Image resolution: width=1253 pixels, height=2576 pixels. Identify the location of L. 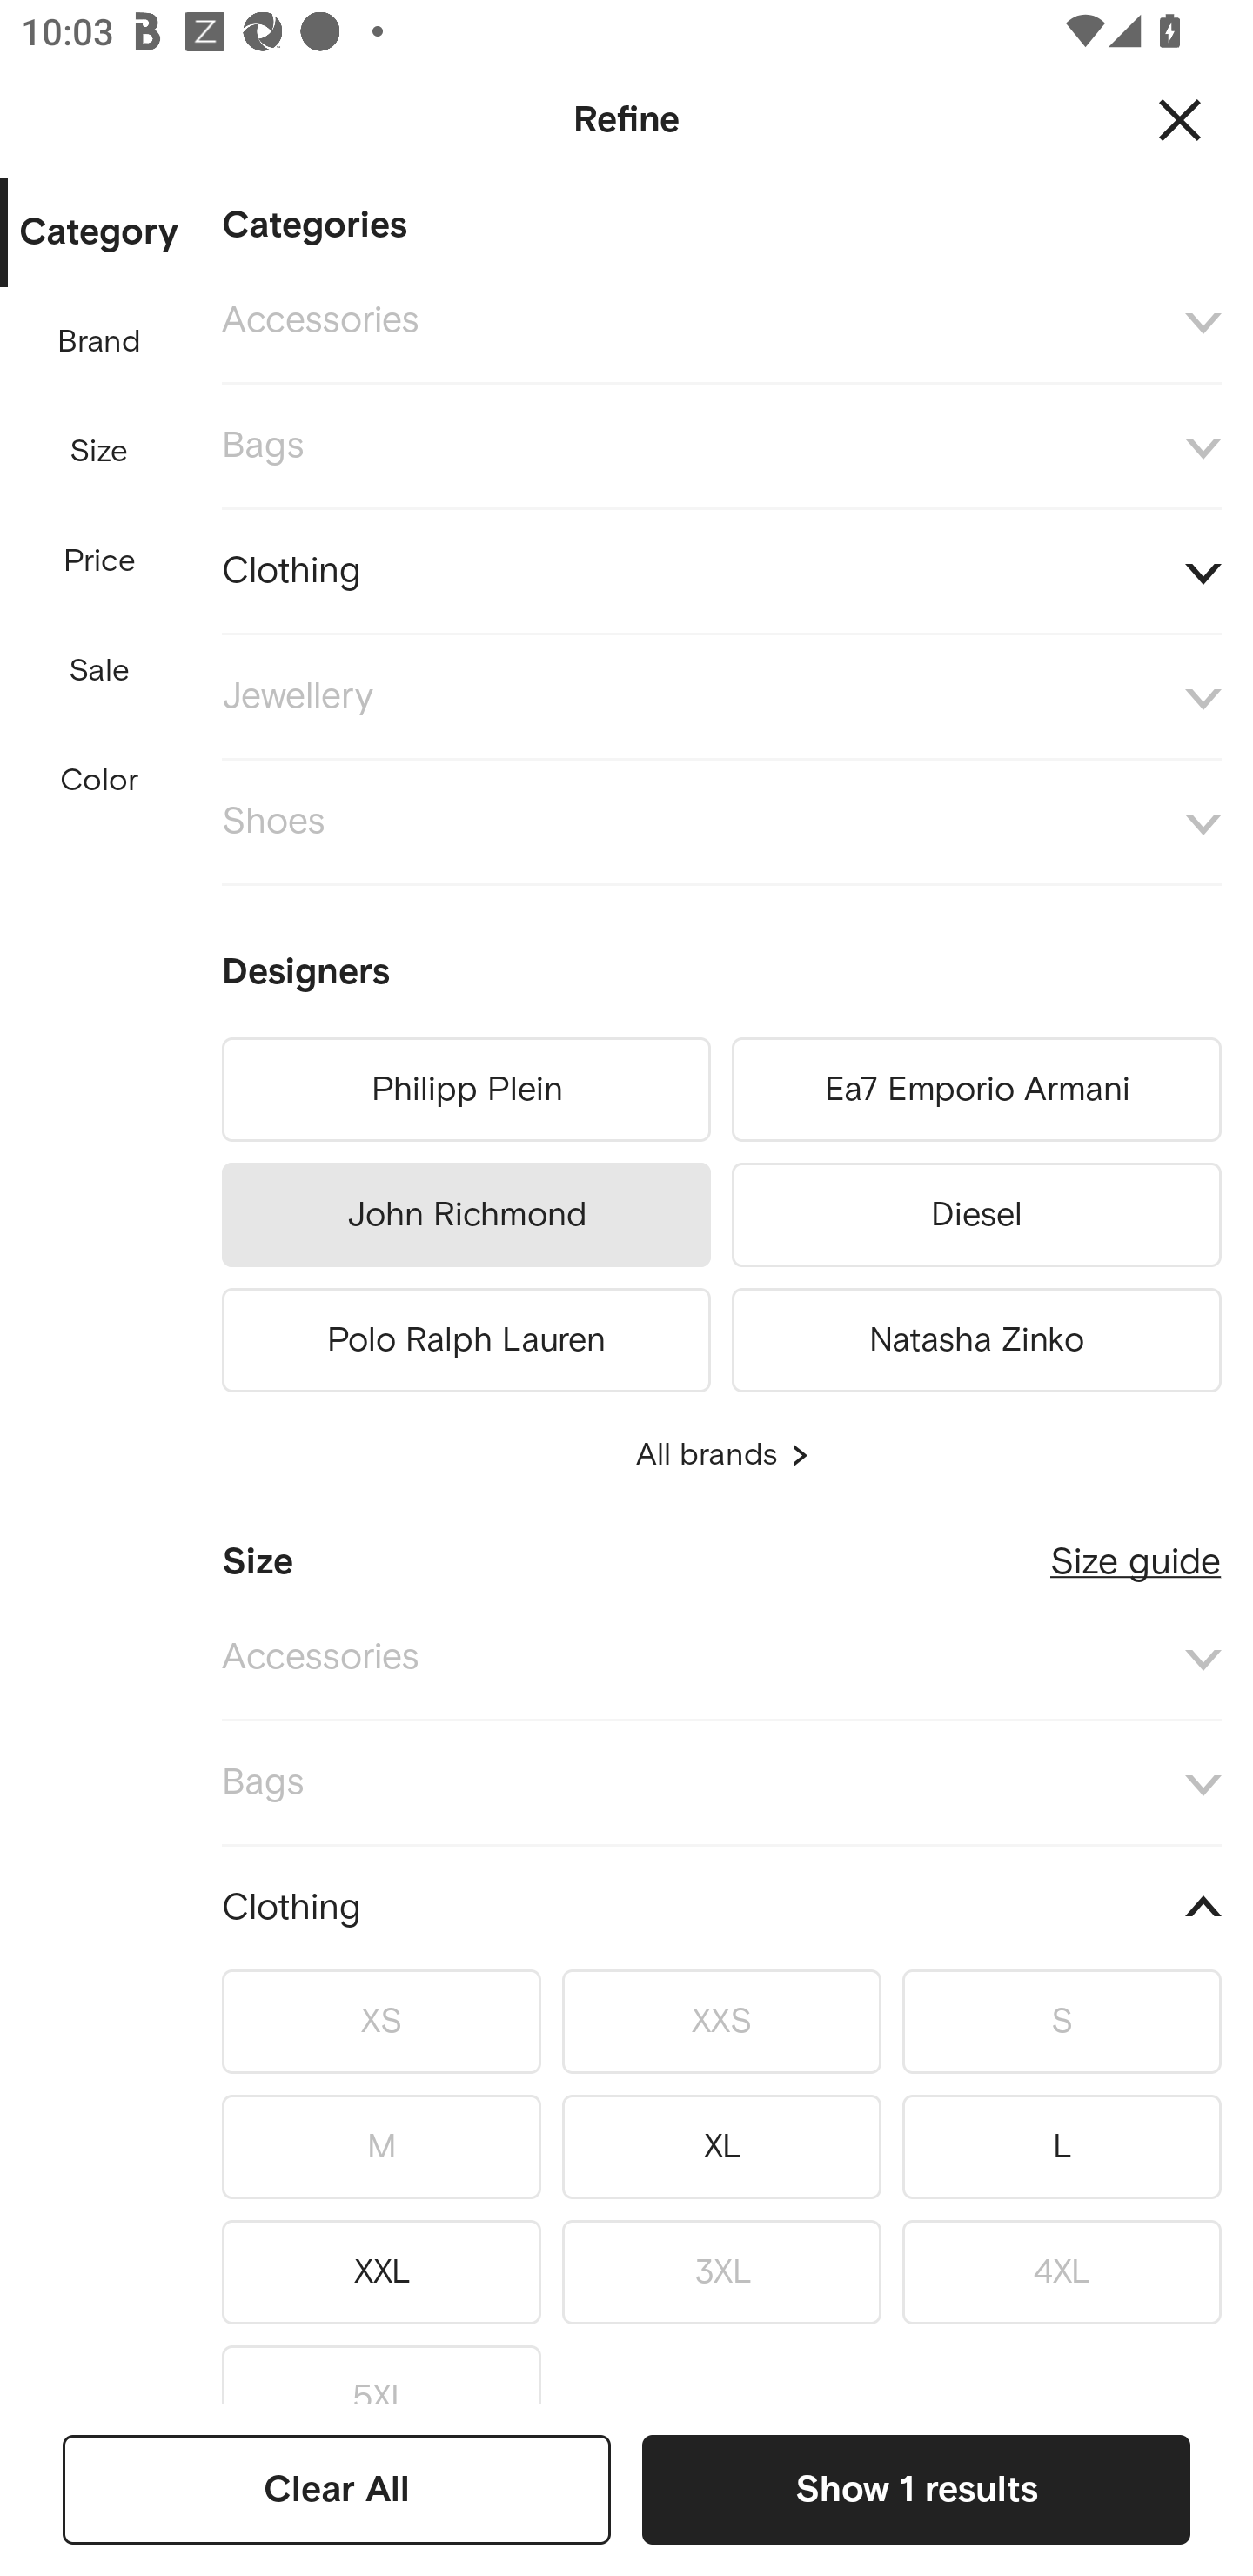
(1062, 2146).